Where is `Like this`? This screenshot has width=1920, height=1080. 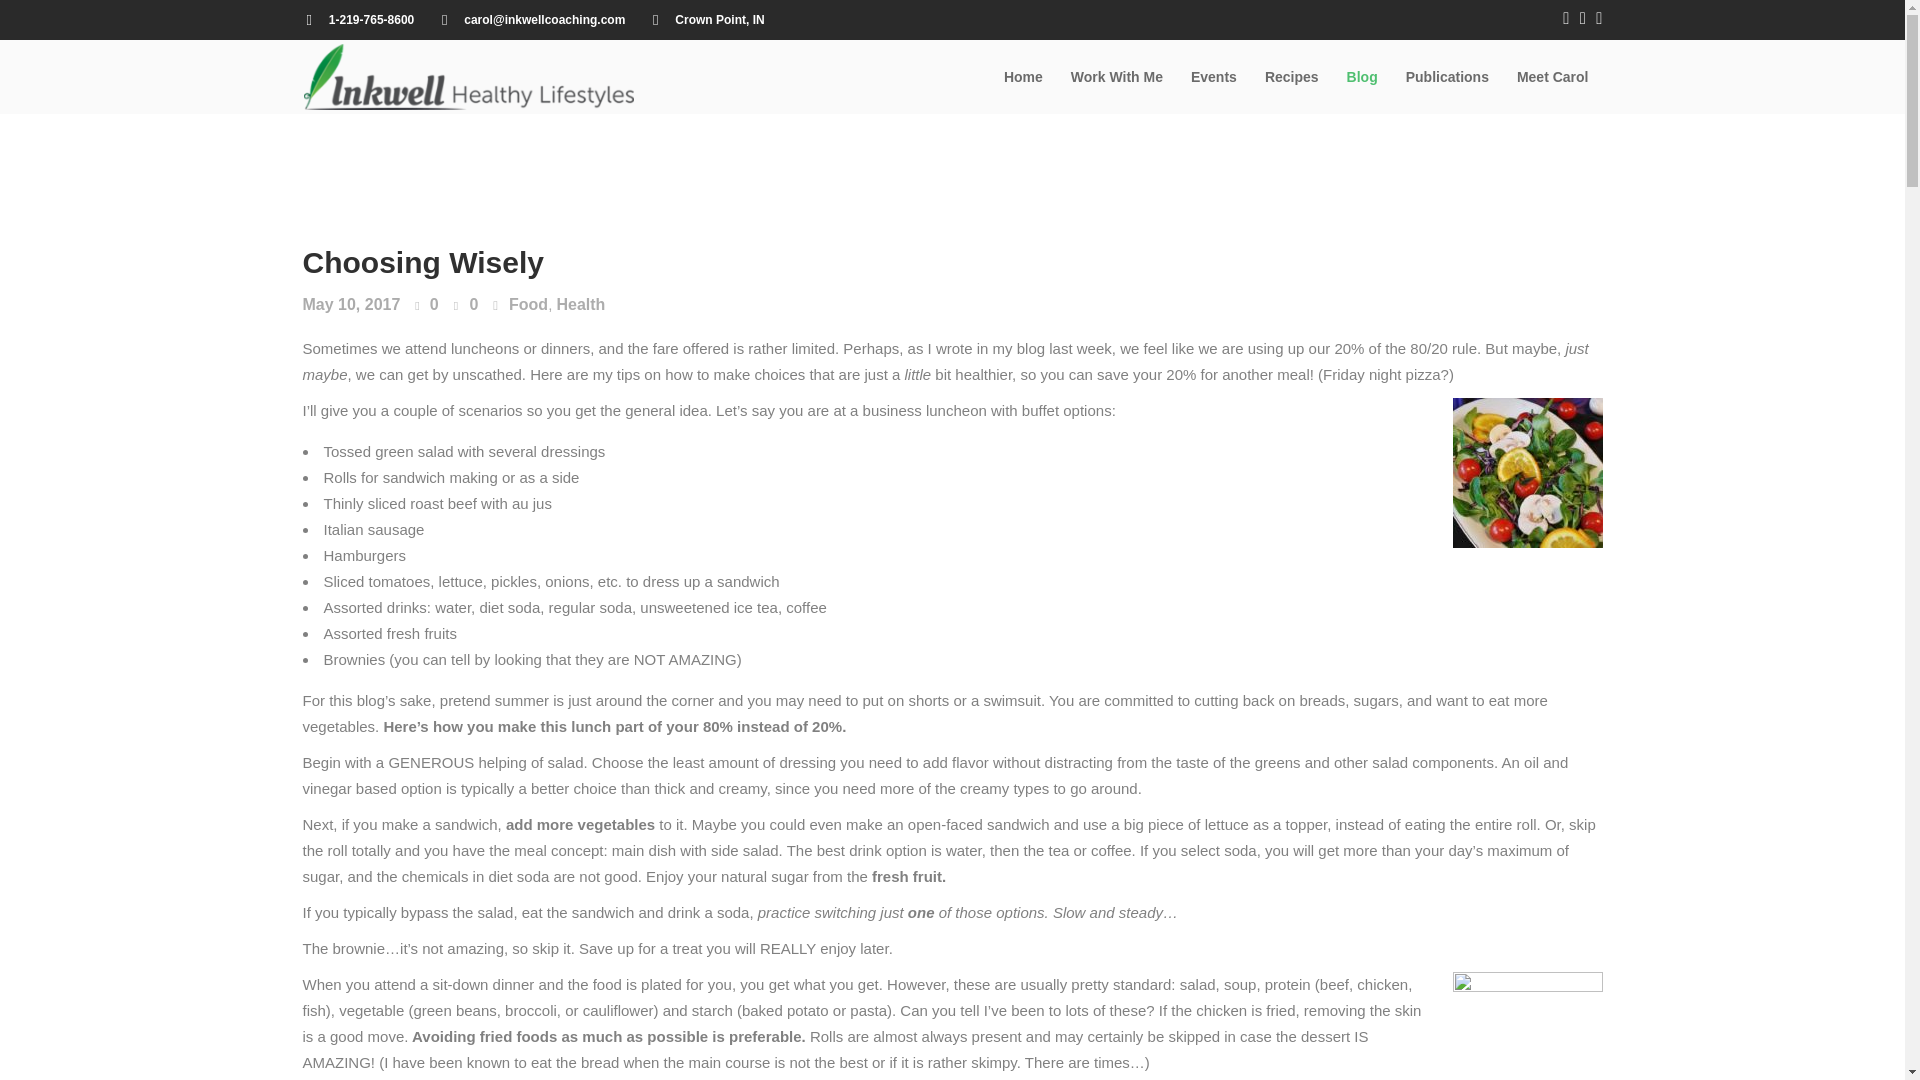 Like this is located at coordinates (426, 306).